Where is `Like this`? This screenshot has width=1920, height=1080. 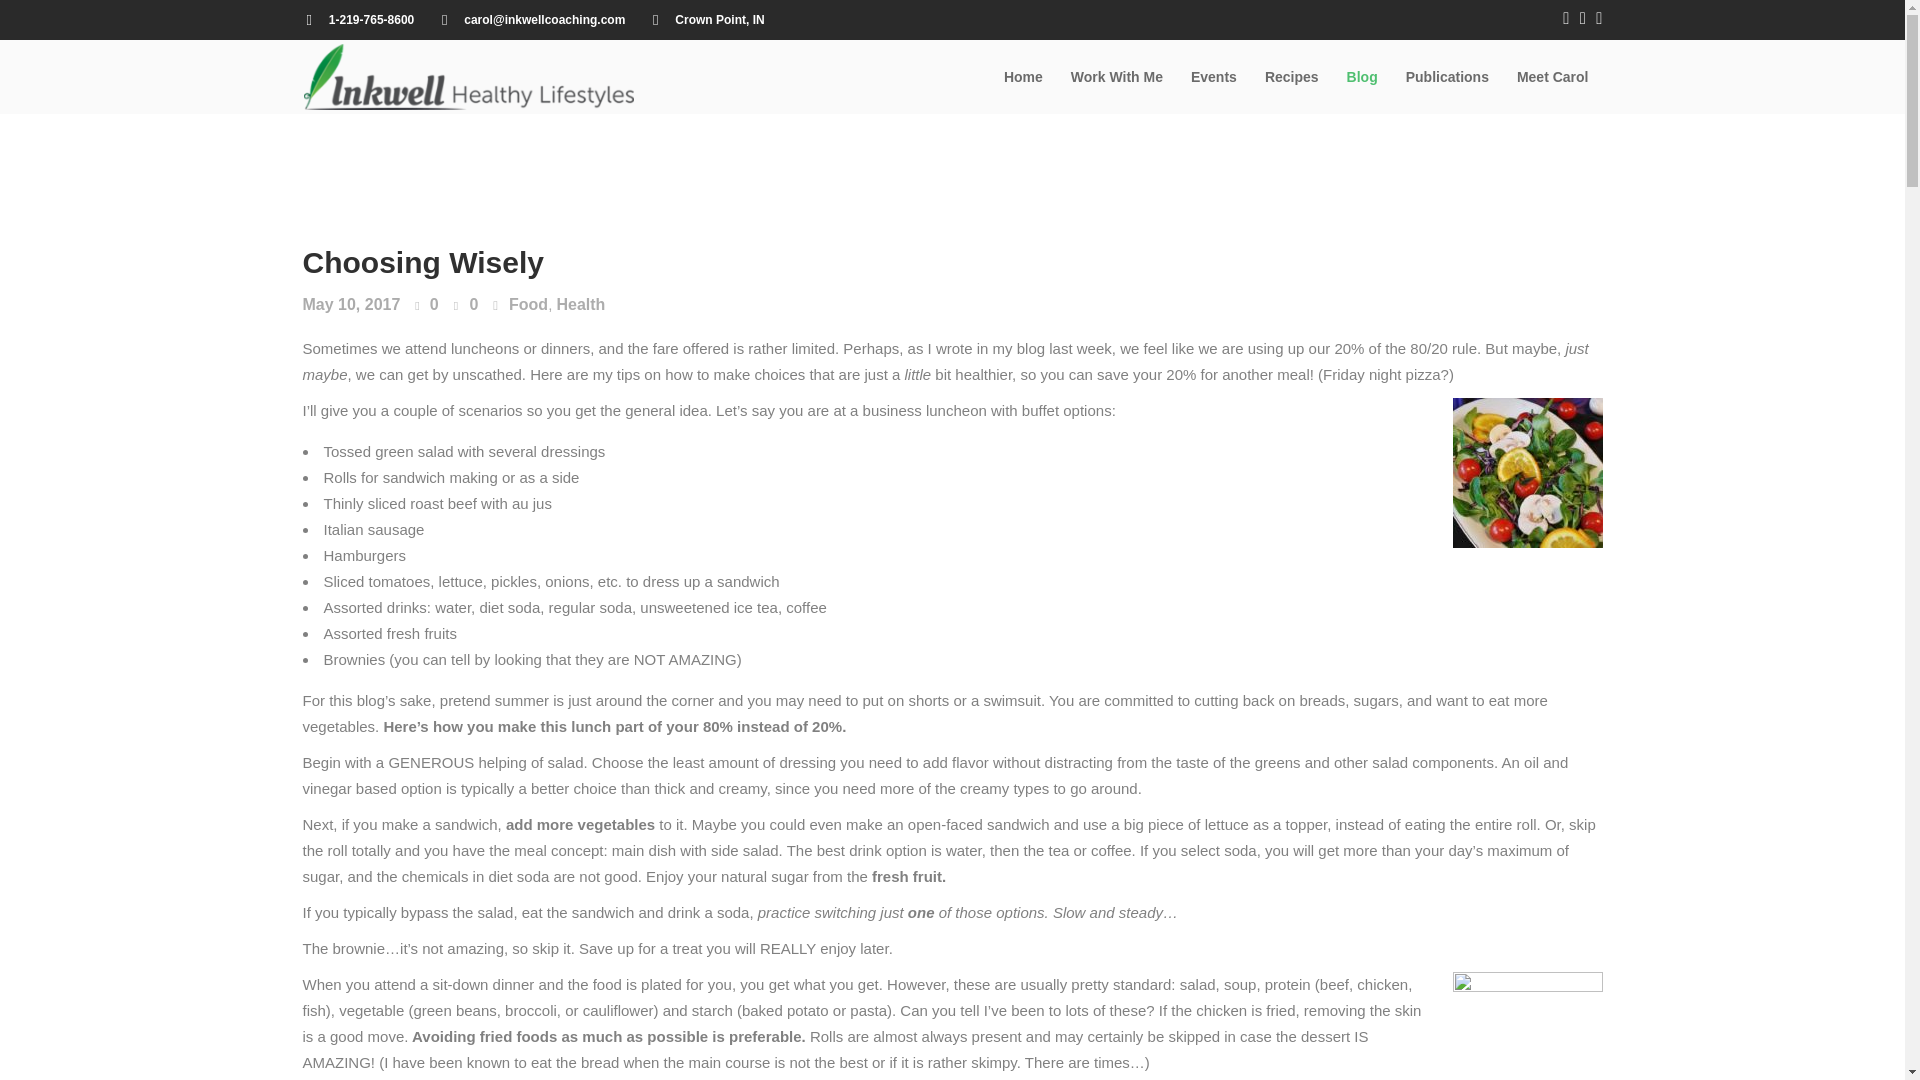 Like this is located at coordinates (426, 306).